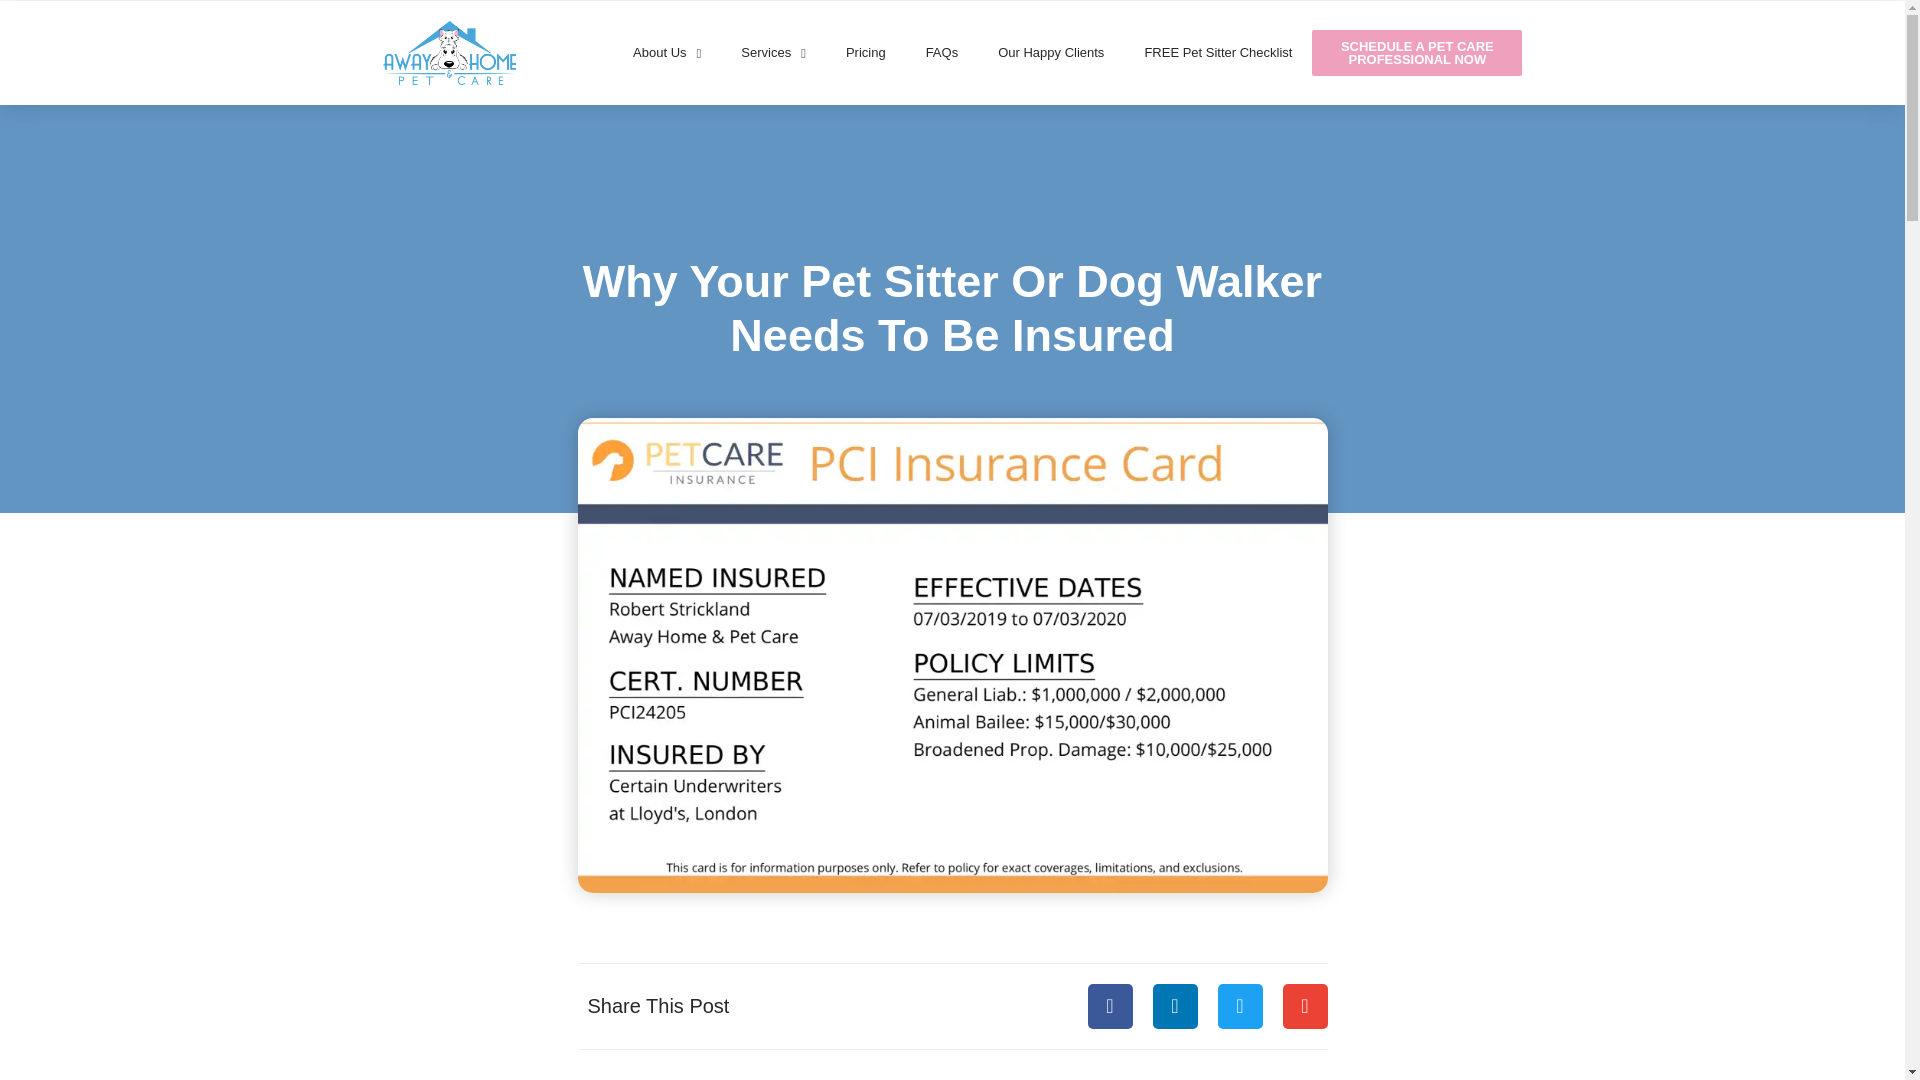 The width and height of the screenshot is (1920, 1080). Describe the element at coordinates (1217, 52) in the screenshot. I see `FREE Pet Sitter Checklist` at that location.